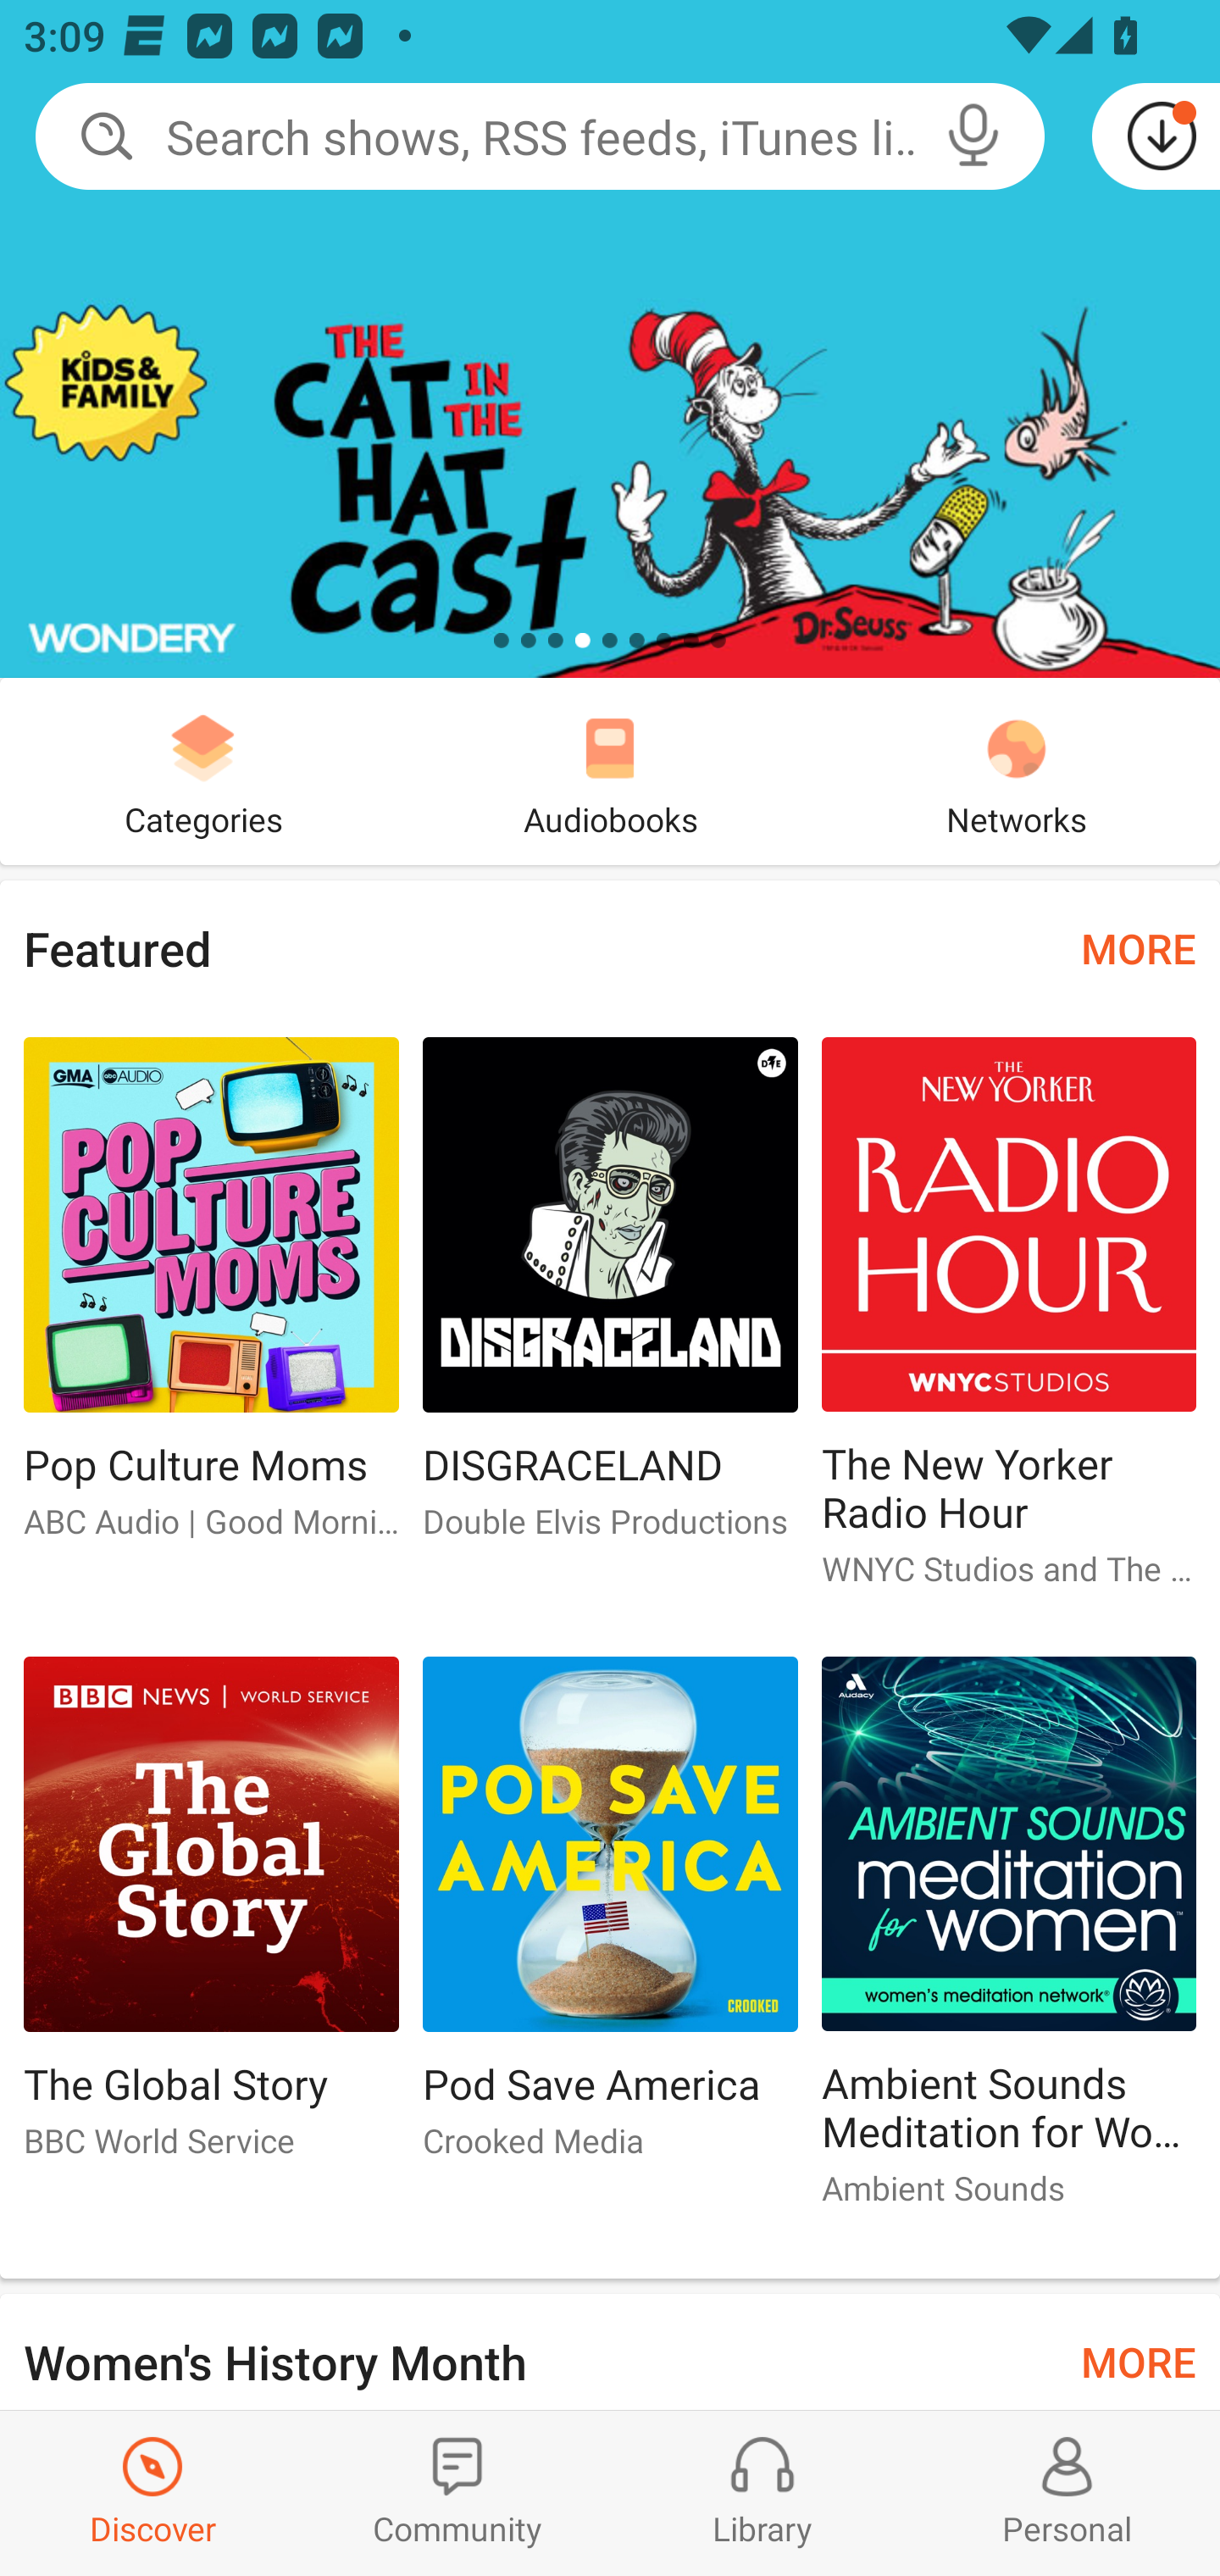 The image size is (1220, 2576). I want to click on Networks, so click(1017, 771).